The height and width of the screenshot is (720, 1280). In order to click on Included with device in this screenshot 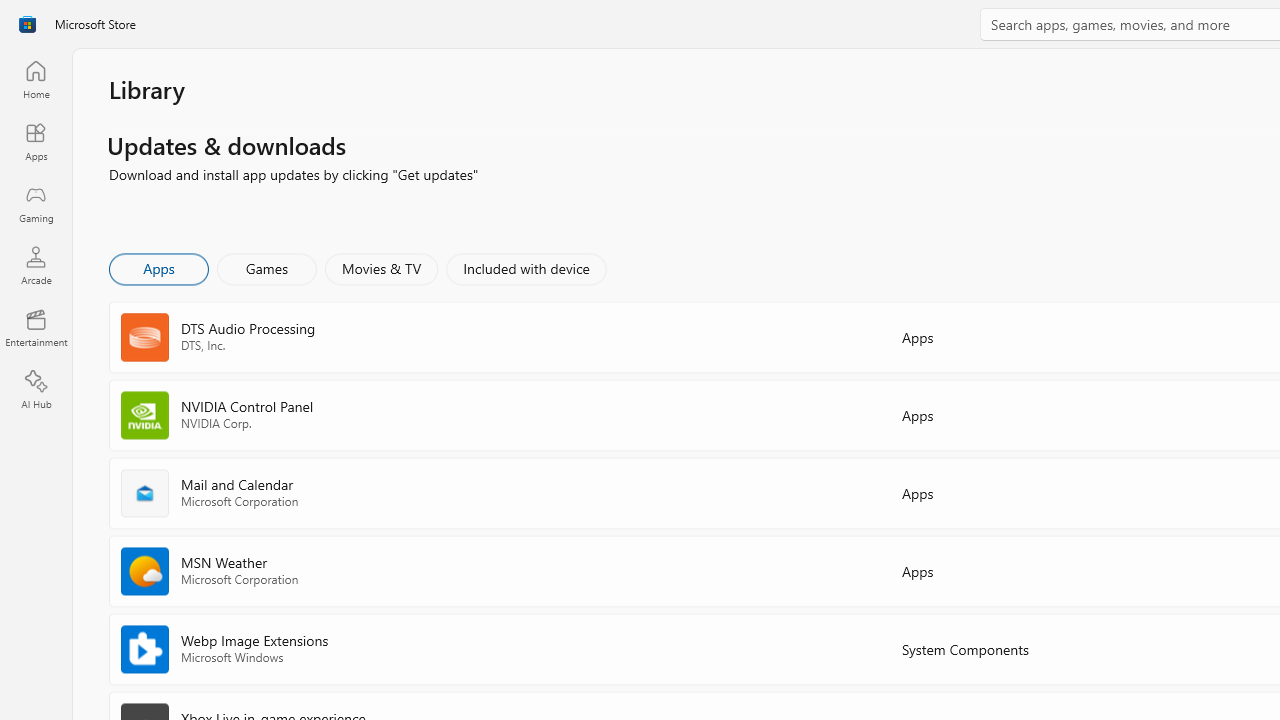, I will do `click(525, 268)`.